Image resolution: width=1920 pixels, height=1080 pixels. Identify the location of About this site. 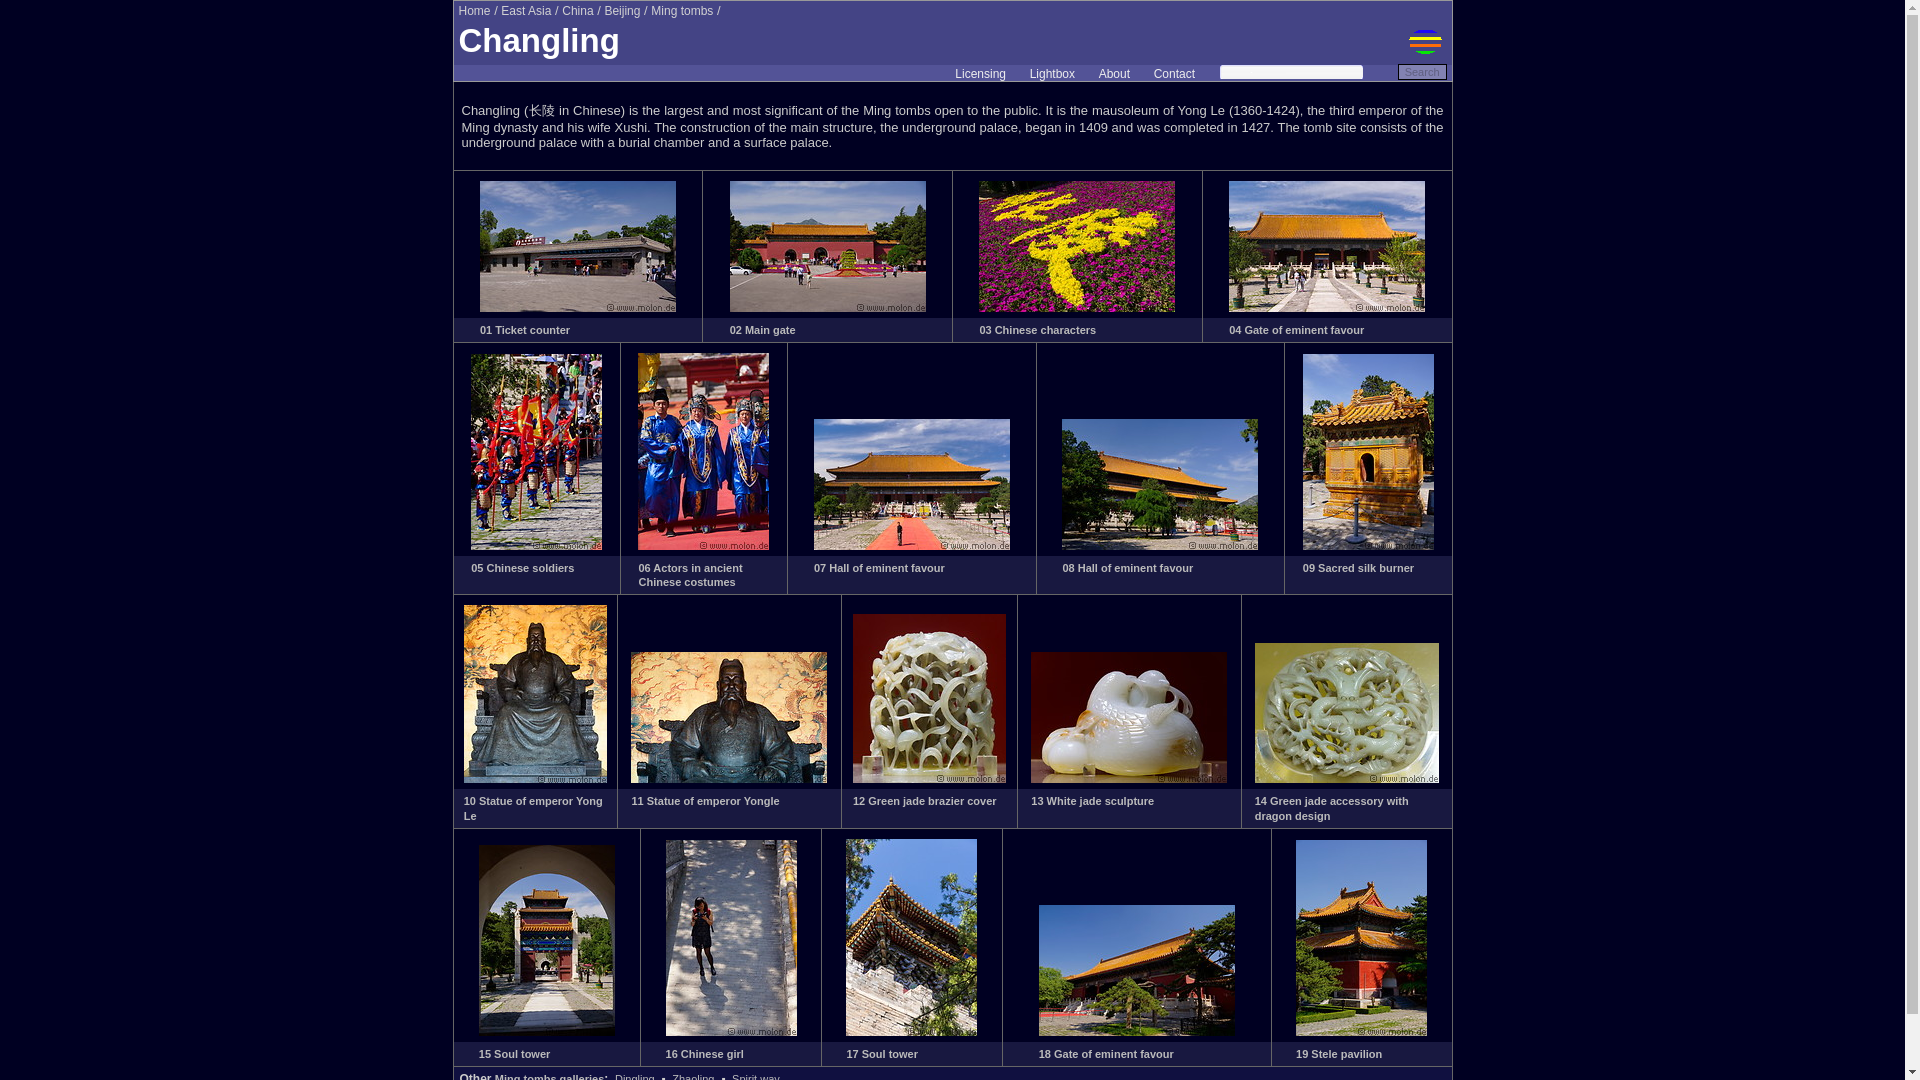
(1114, 74).